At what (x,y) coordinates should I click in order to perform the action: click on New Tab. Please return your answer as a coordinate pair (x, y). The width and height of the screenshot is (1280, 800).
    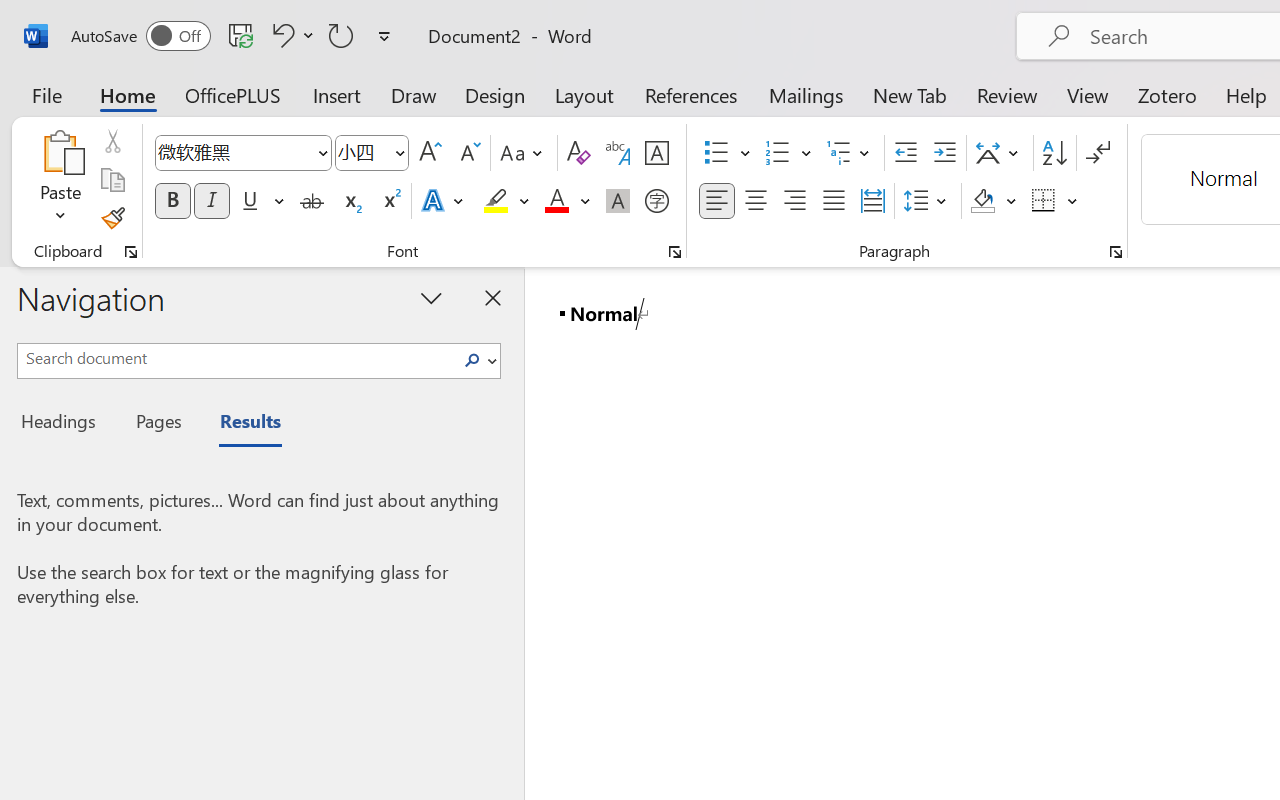
    Looking at the image, I should click on (910, 94).